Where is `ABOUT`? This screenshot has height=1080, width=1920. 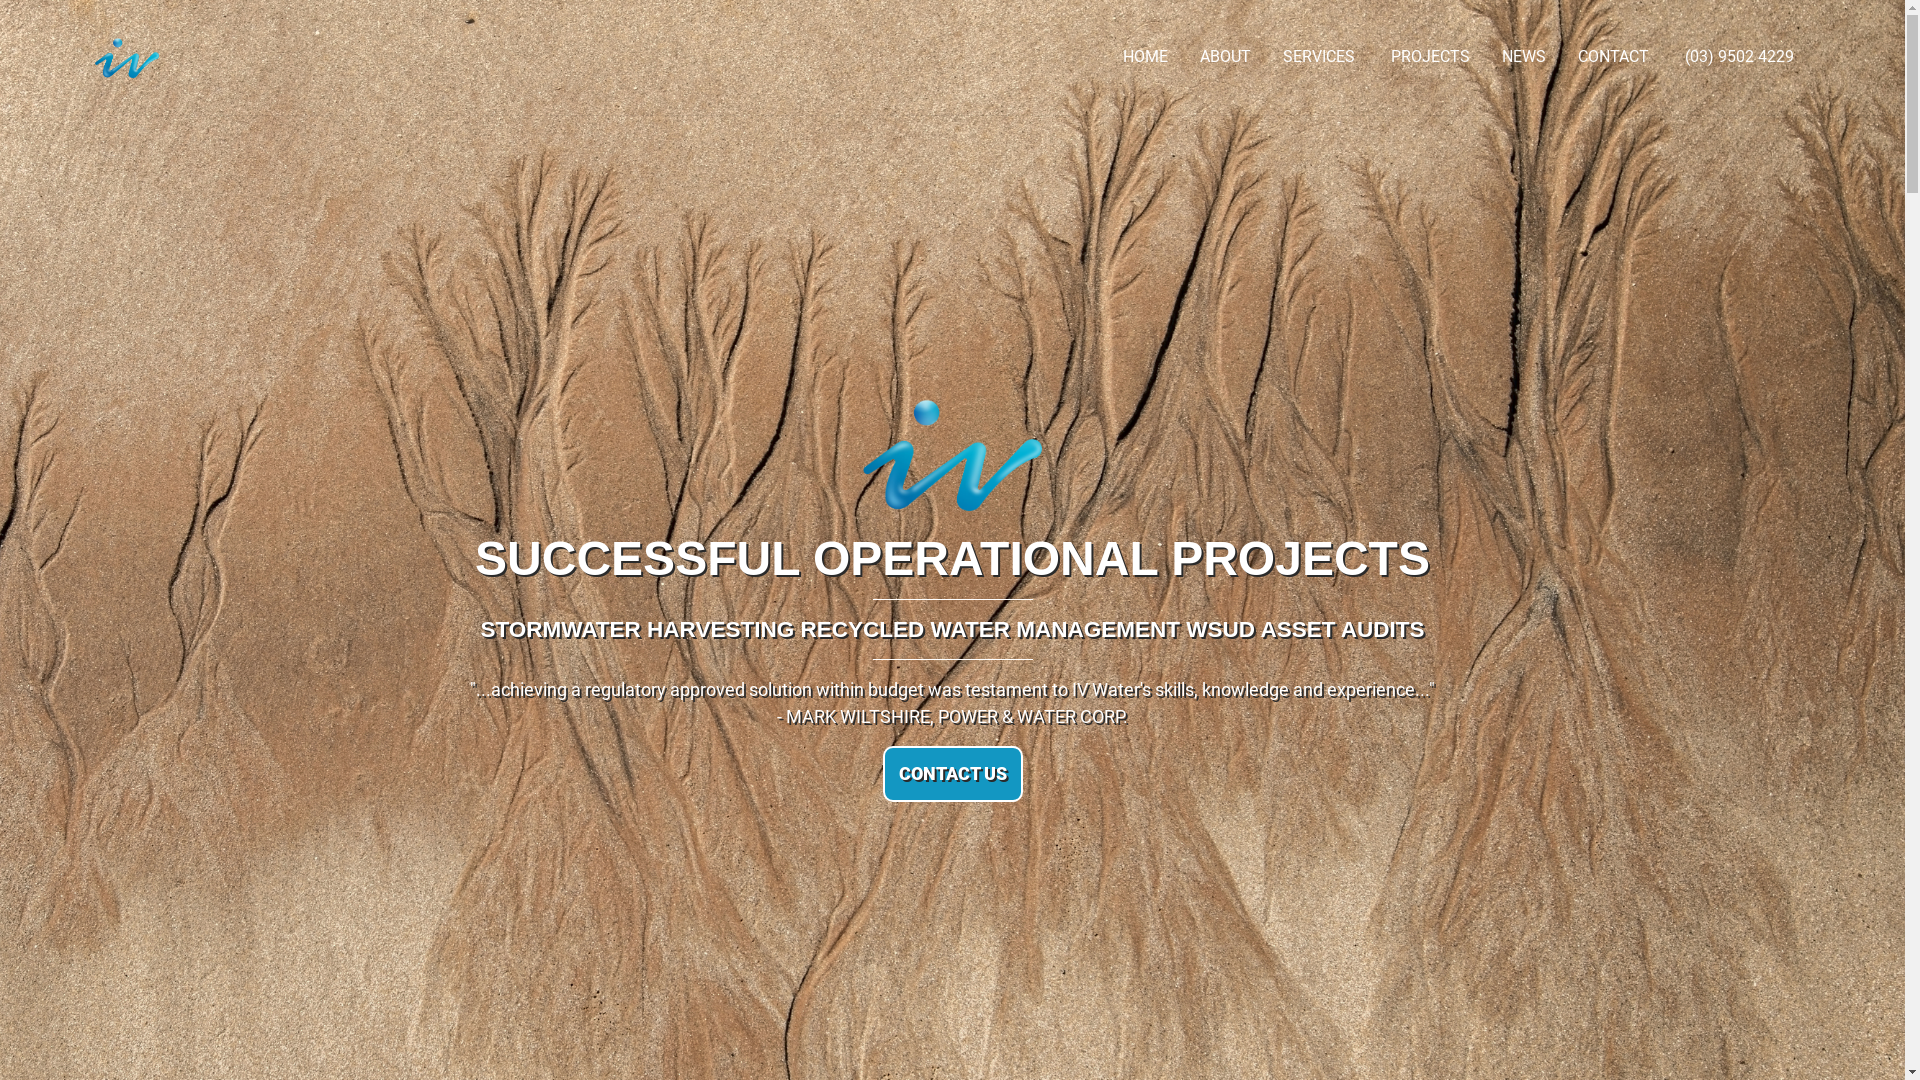
ABOUT is located at coordinates (1226, 58).